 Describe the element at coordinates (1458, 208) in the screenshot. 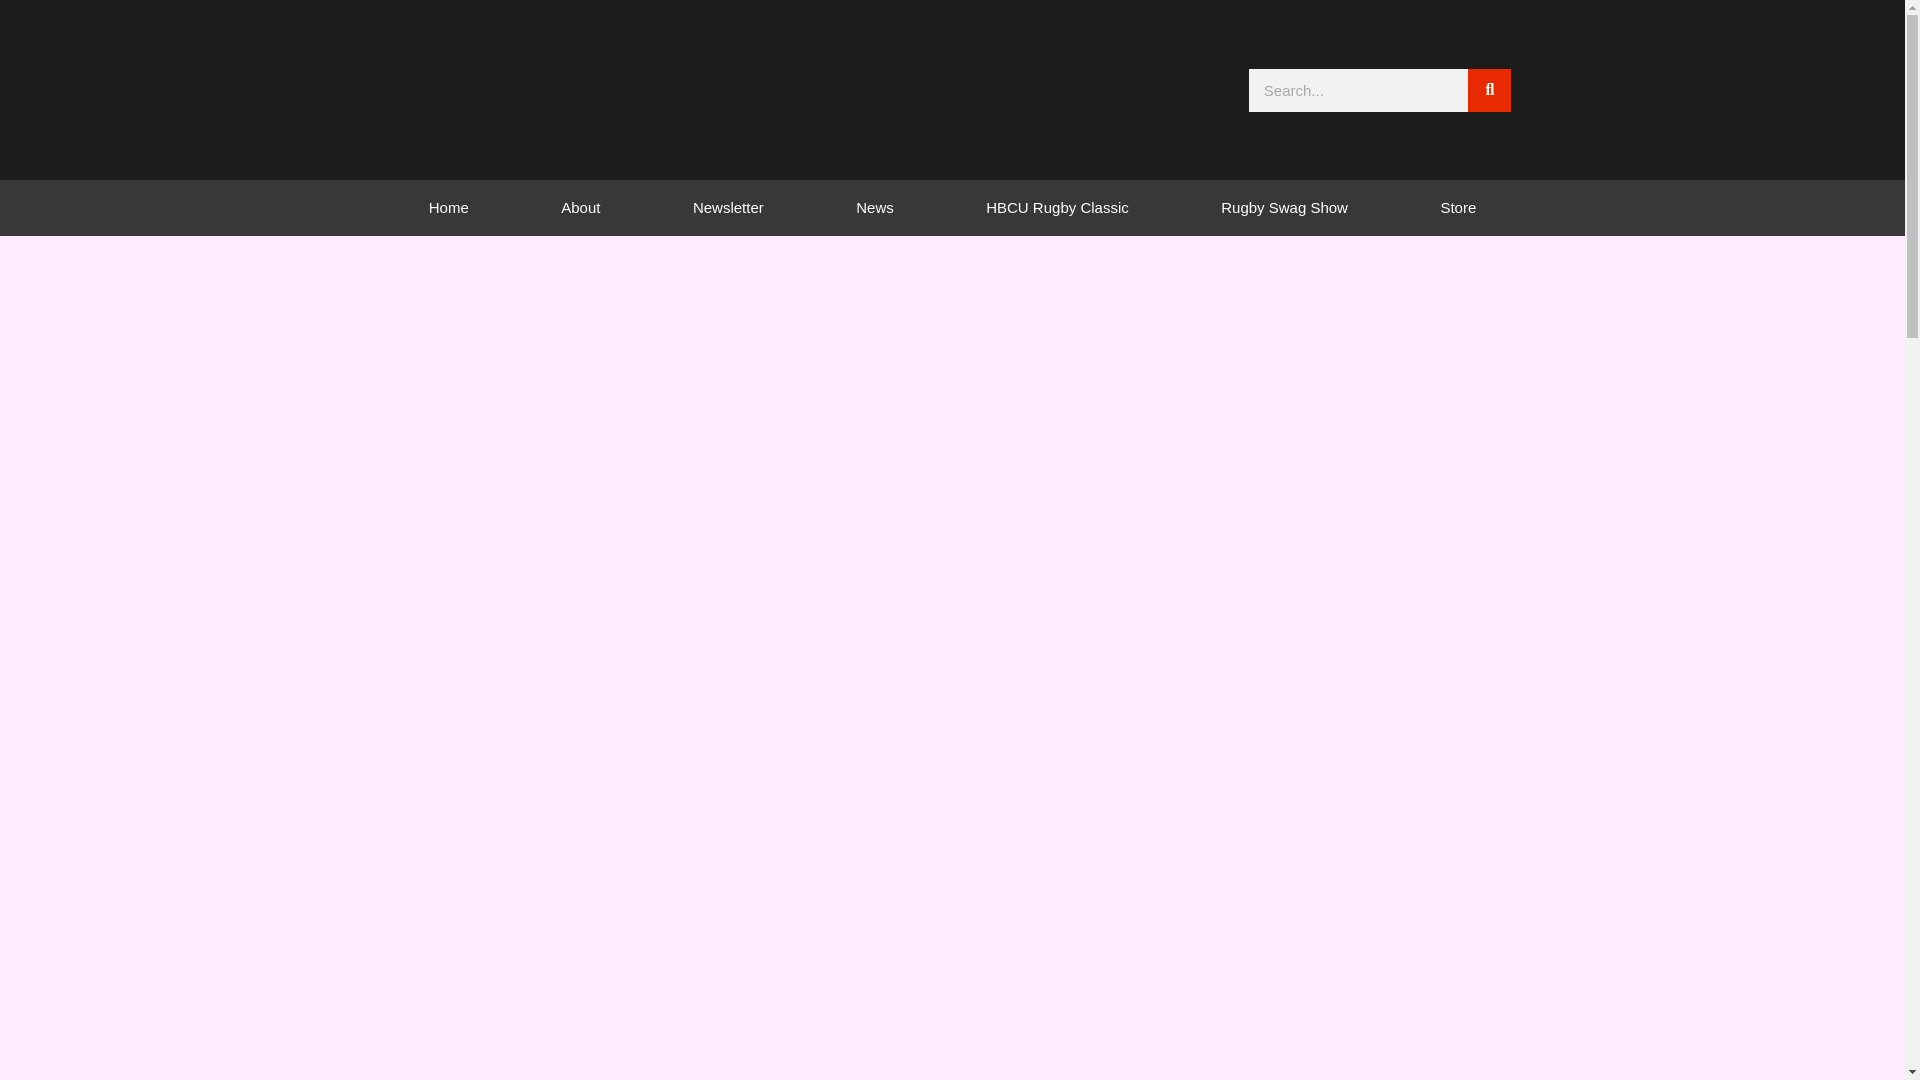

I see `Store` at that location.